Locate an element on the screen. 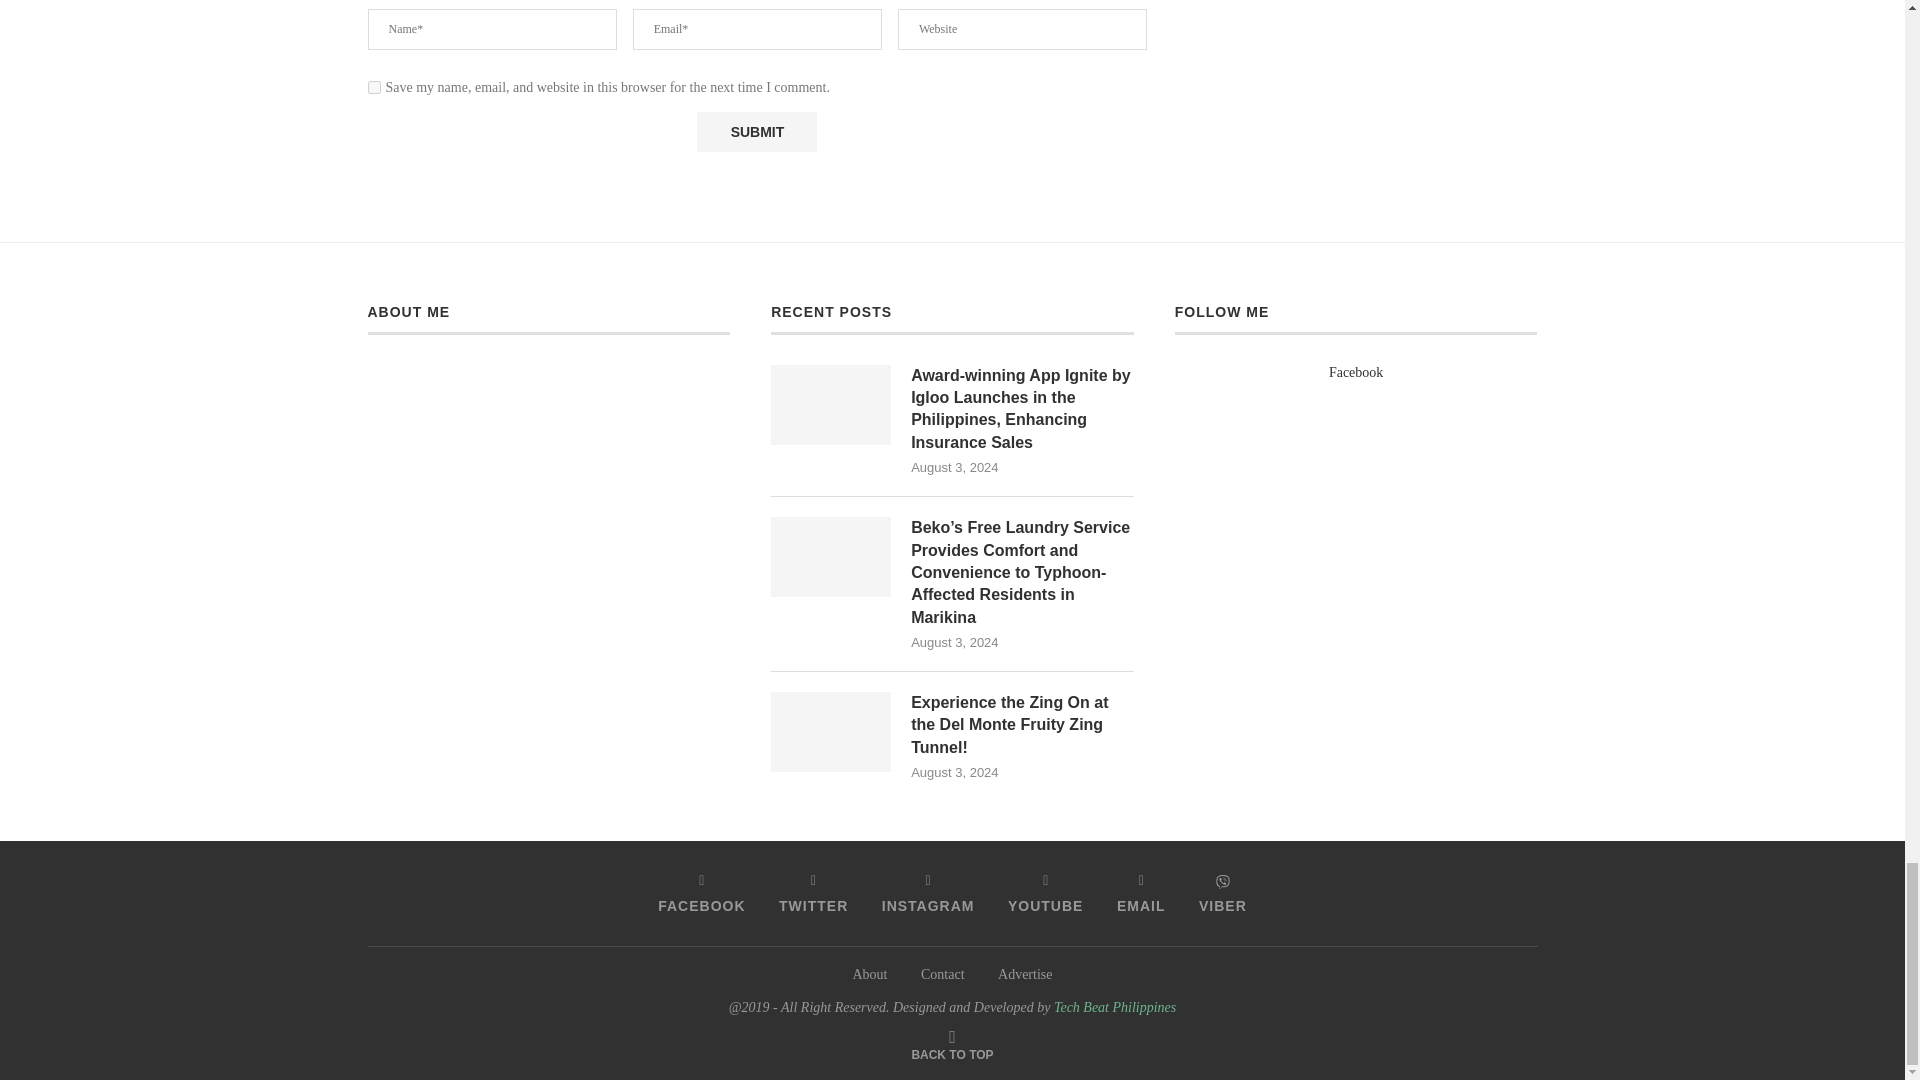 The height and width of the screenshot is (1080, 1920). Submit is located at coordinates (756, 132).